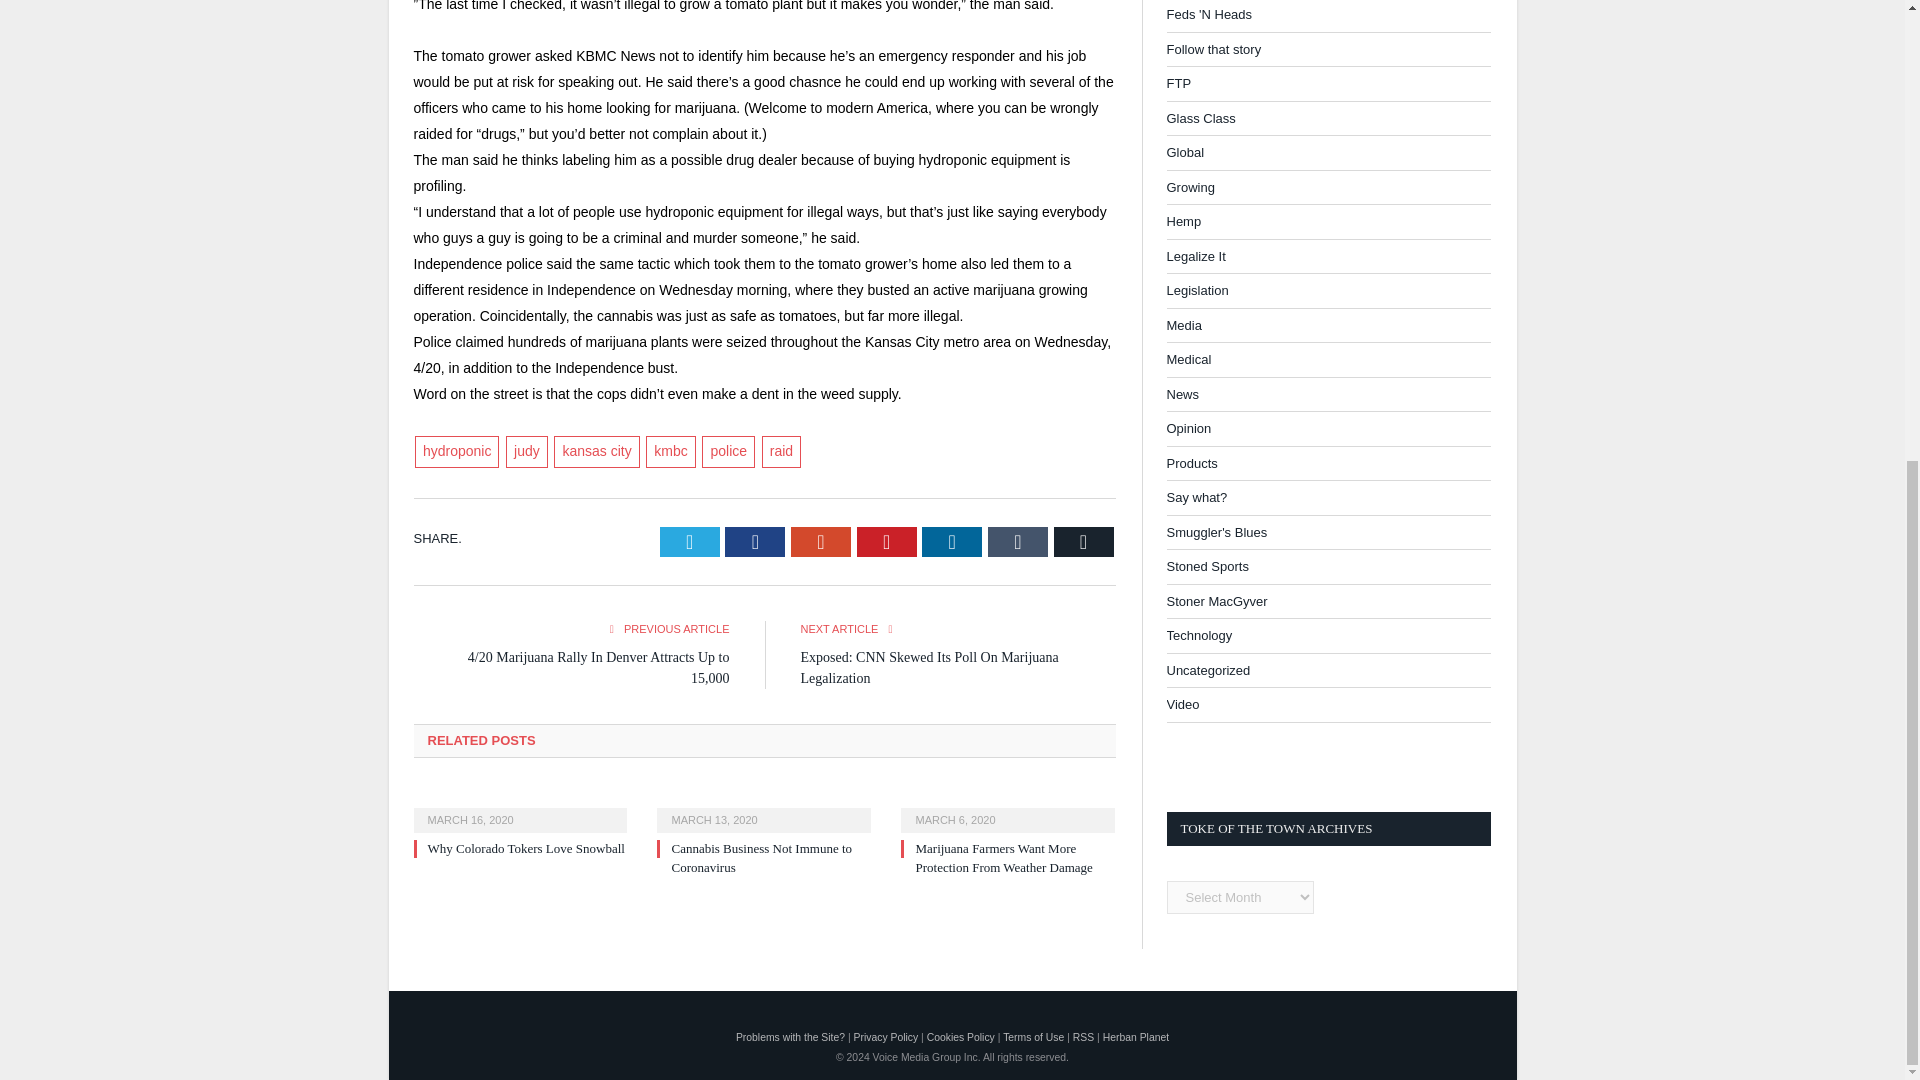  I want to click on Twitter, so click(690, 542).